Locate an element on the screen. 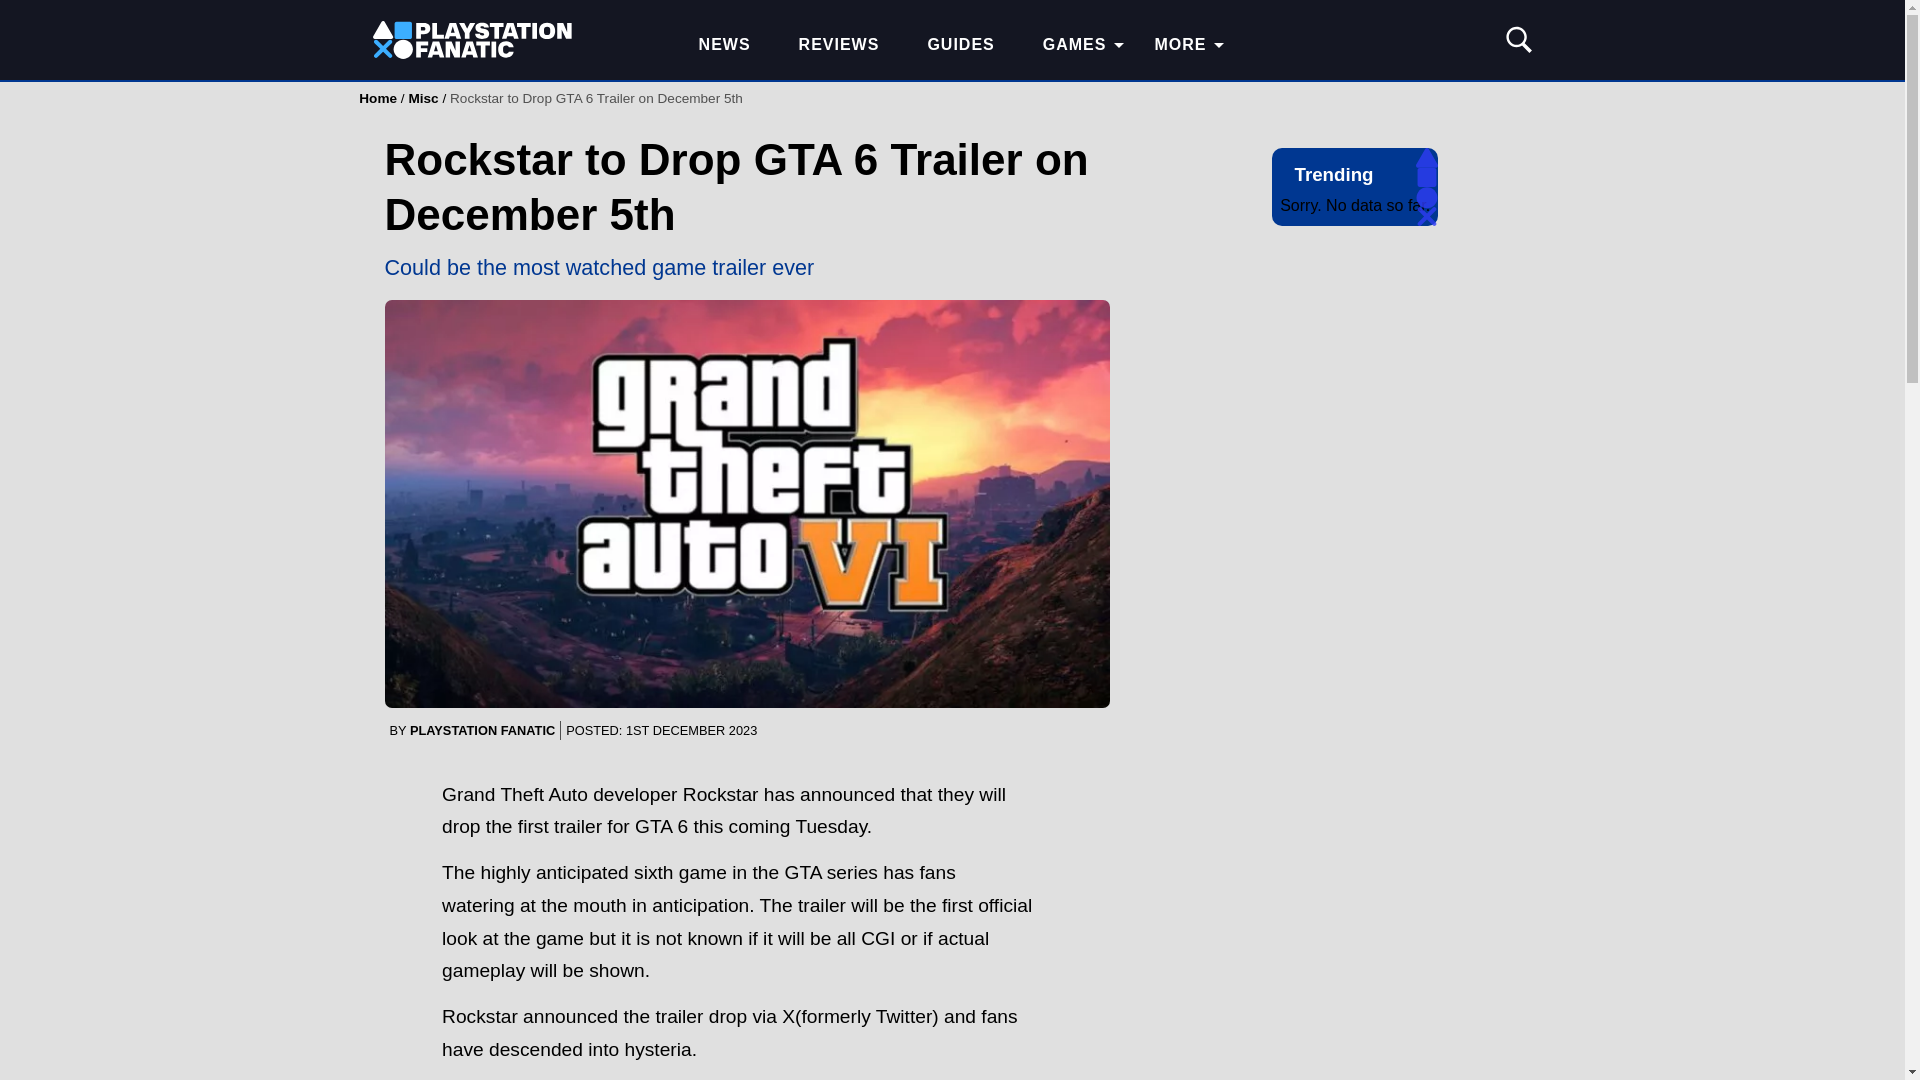 This screenshot has width=1920, height=1080. Home is located at coordinates (378, 98).